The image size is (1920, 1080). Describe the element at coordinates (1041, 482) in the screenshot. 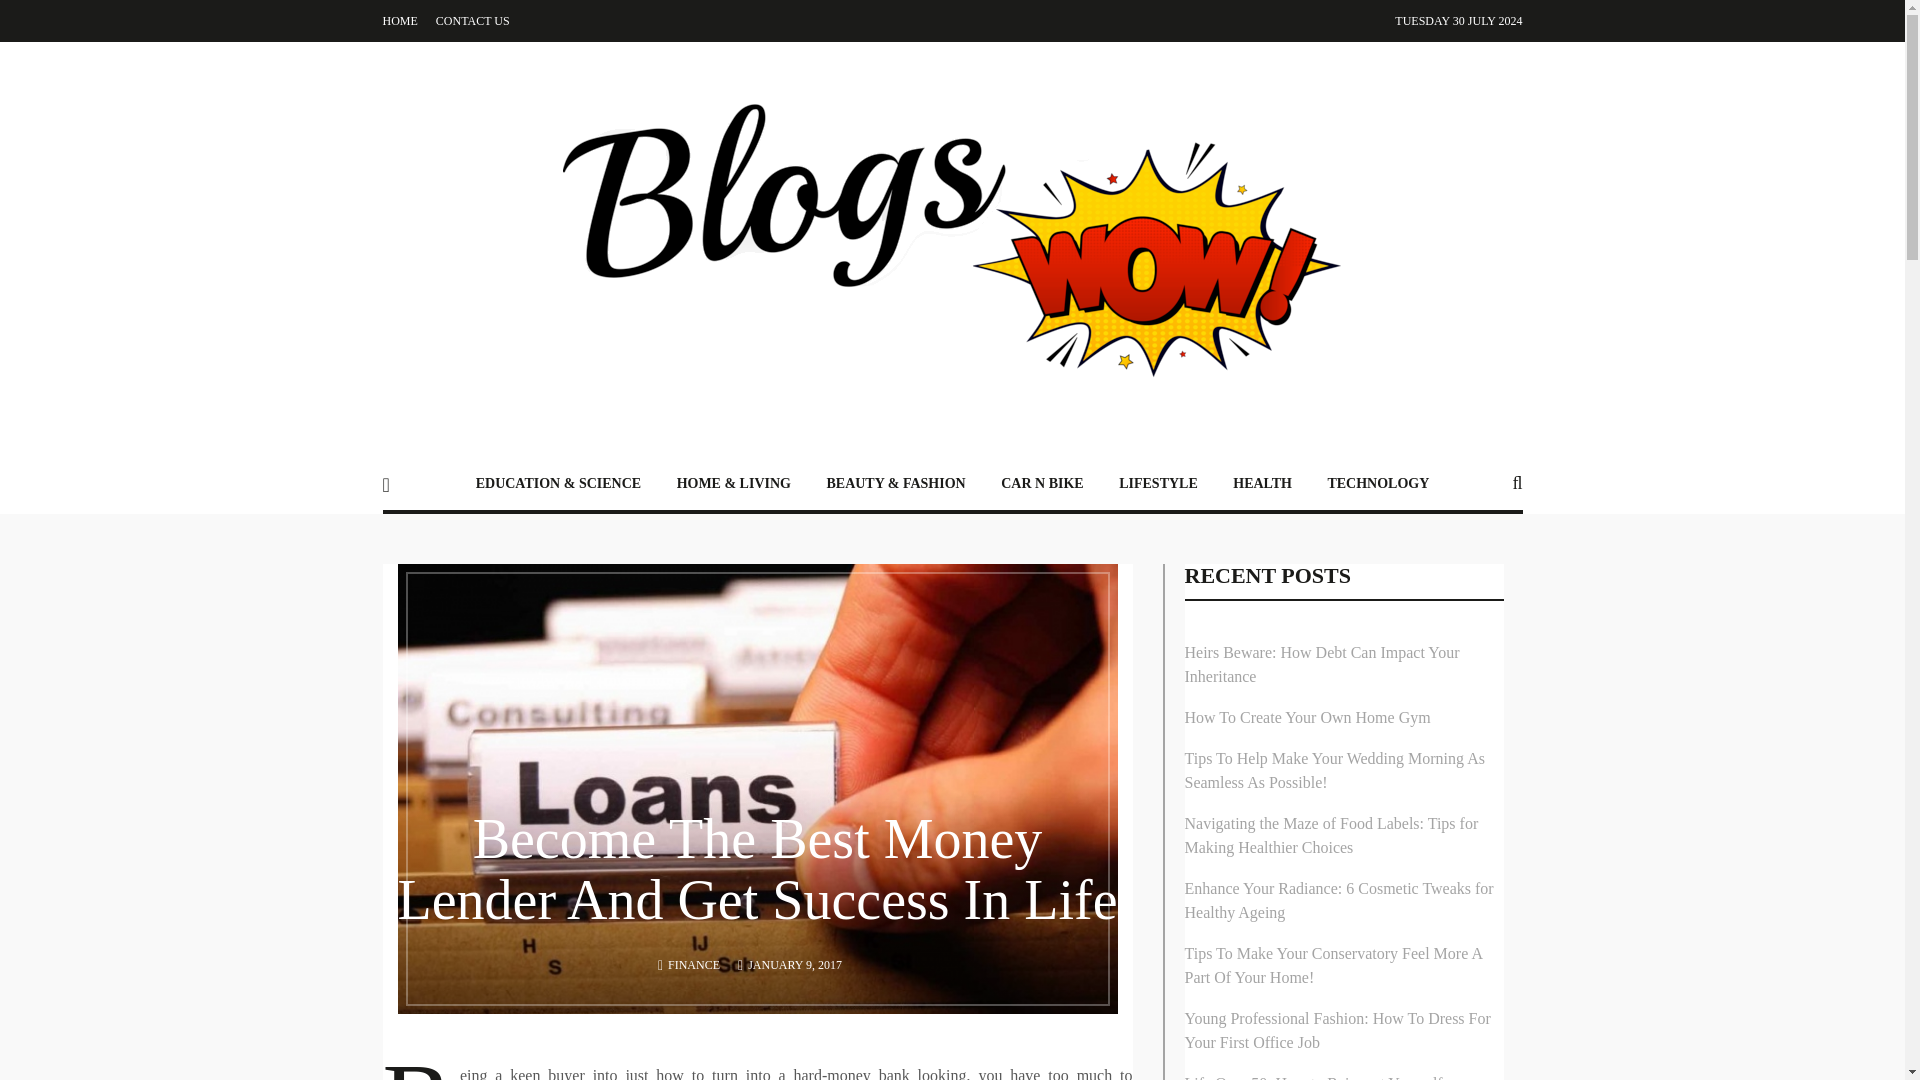

I see `CAR N BIKE` at that location.